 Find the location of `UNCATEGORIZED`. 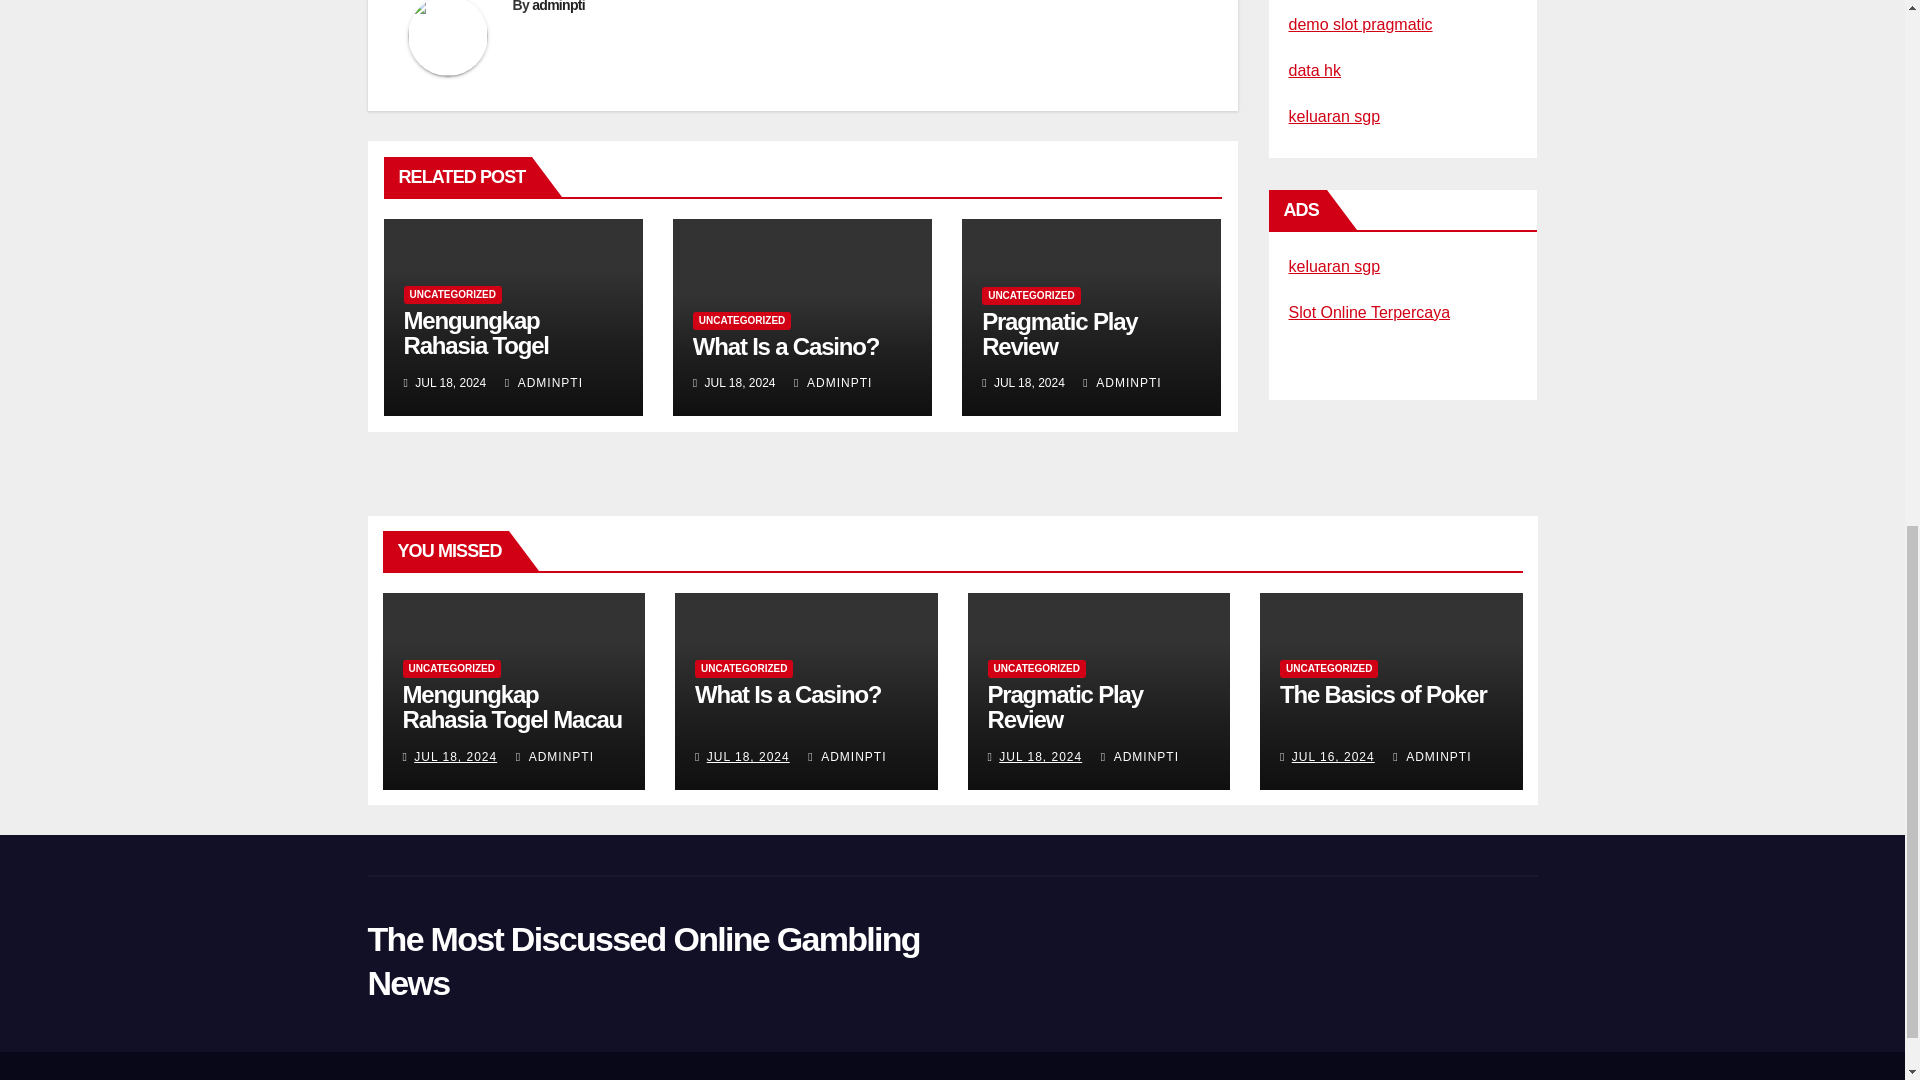

UNCATEGORIZED is located at coordinates (452, 294).